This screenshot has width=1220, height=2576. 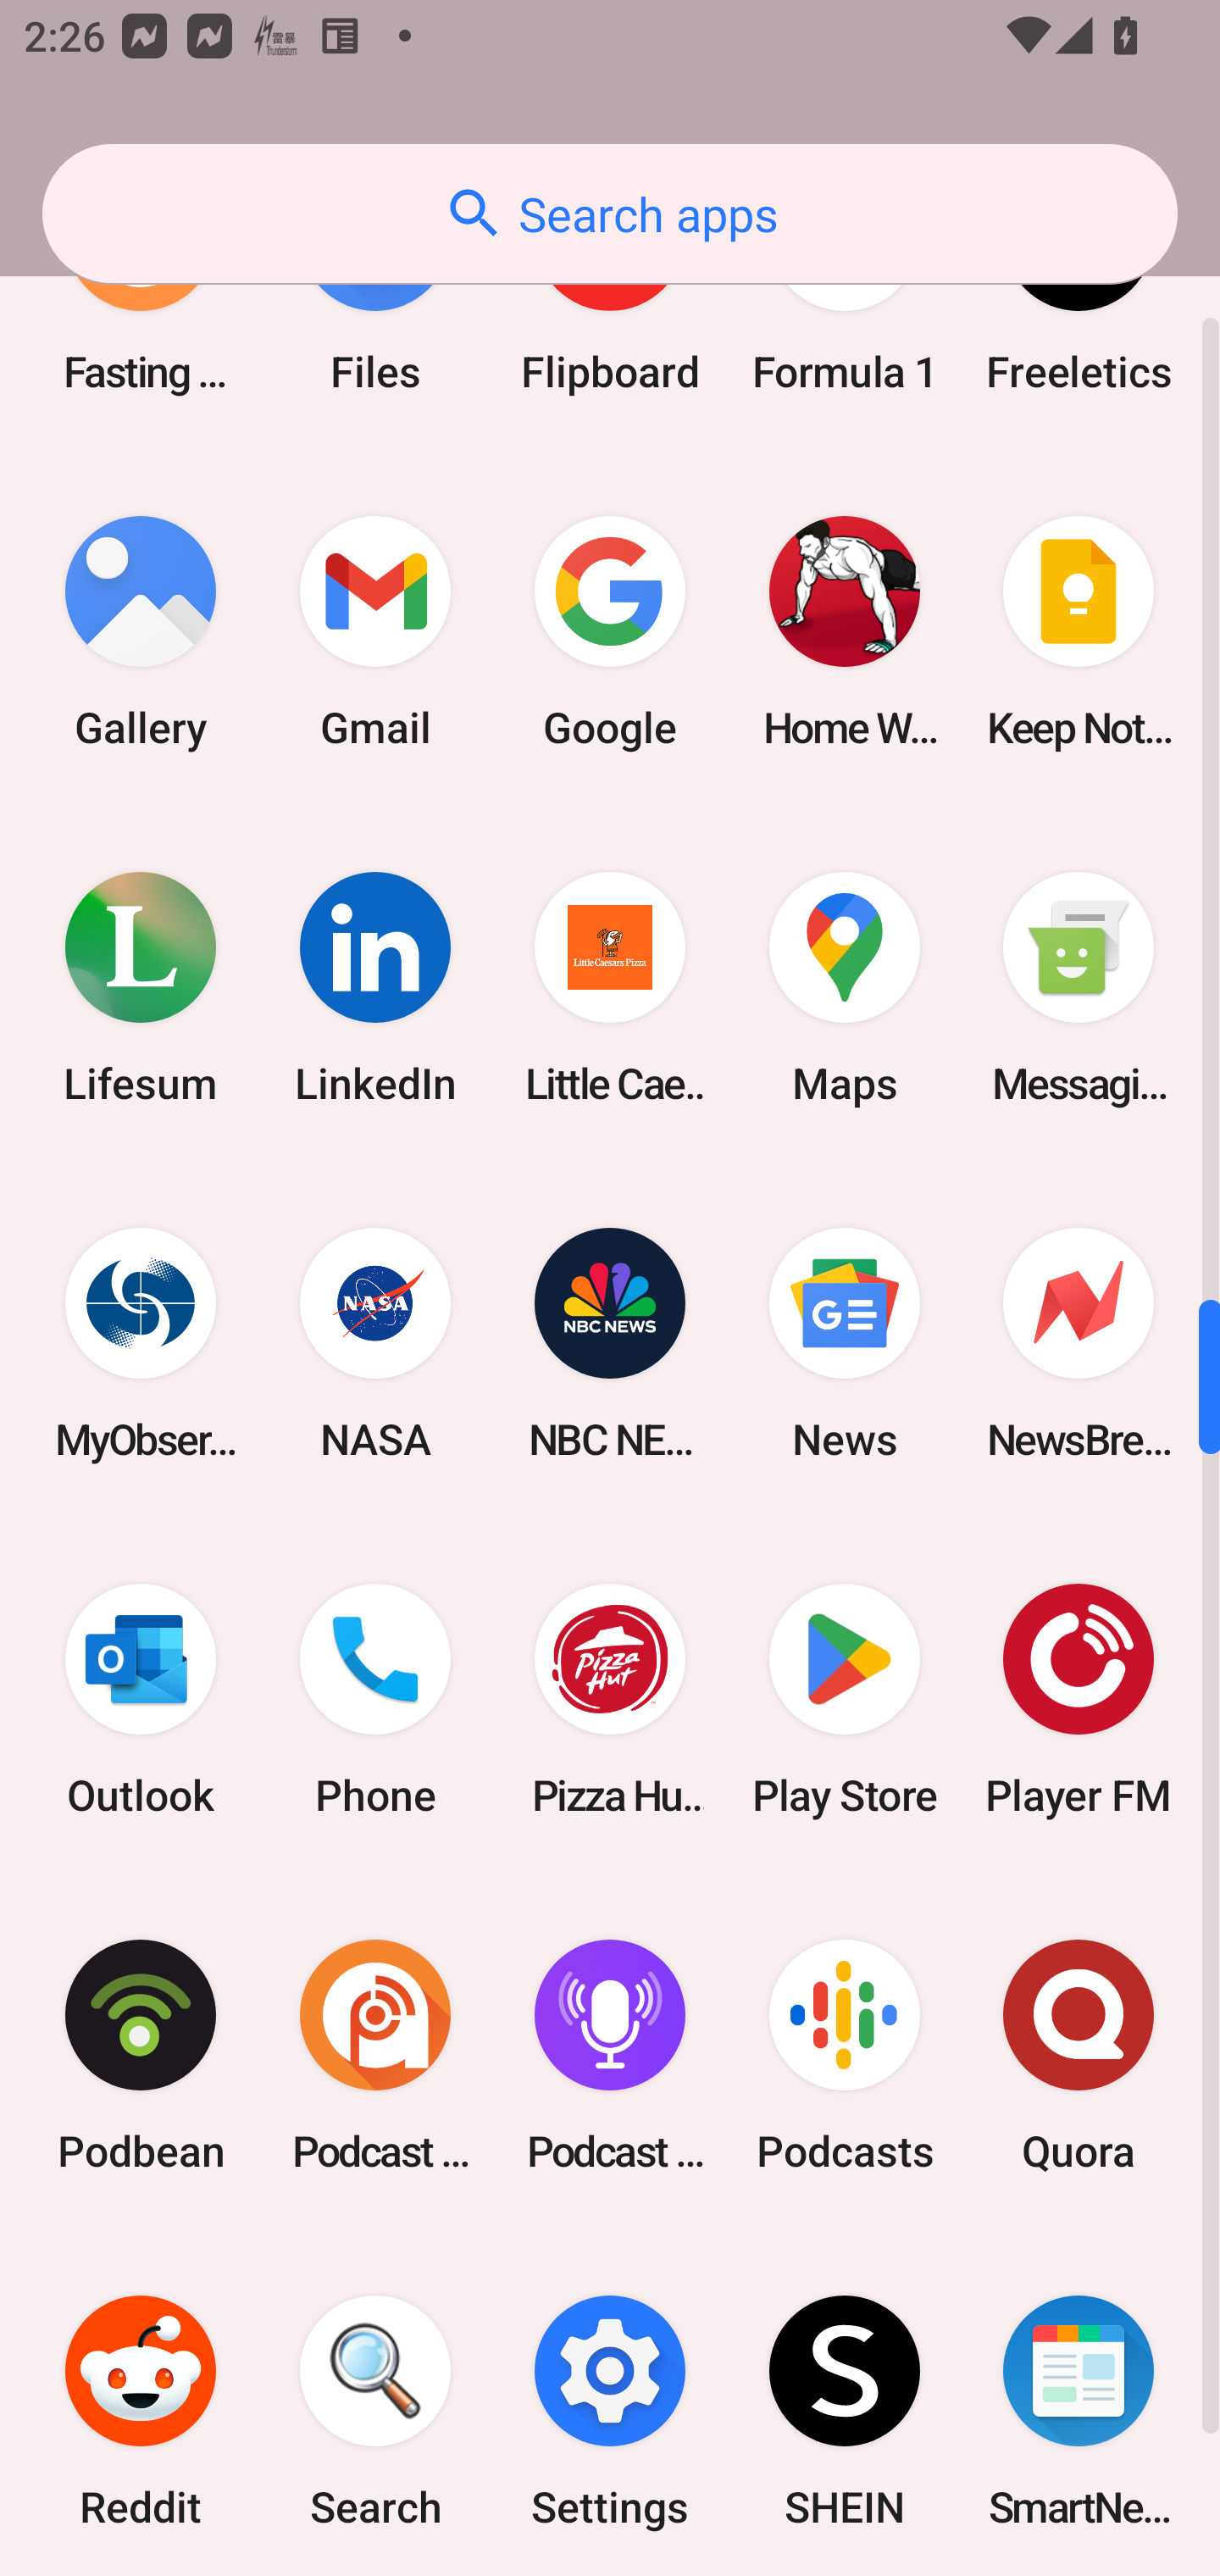 I want to click on Reddit, so click(x=141, y=2405).